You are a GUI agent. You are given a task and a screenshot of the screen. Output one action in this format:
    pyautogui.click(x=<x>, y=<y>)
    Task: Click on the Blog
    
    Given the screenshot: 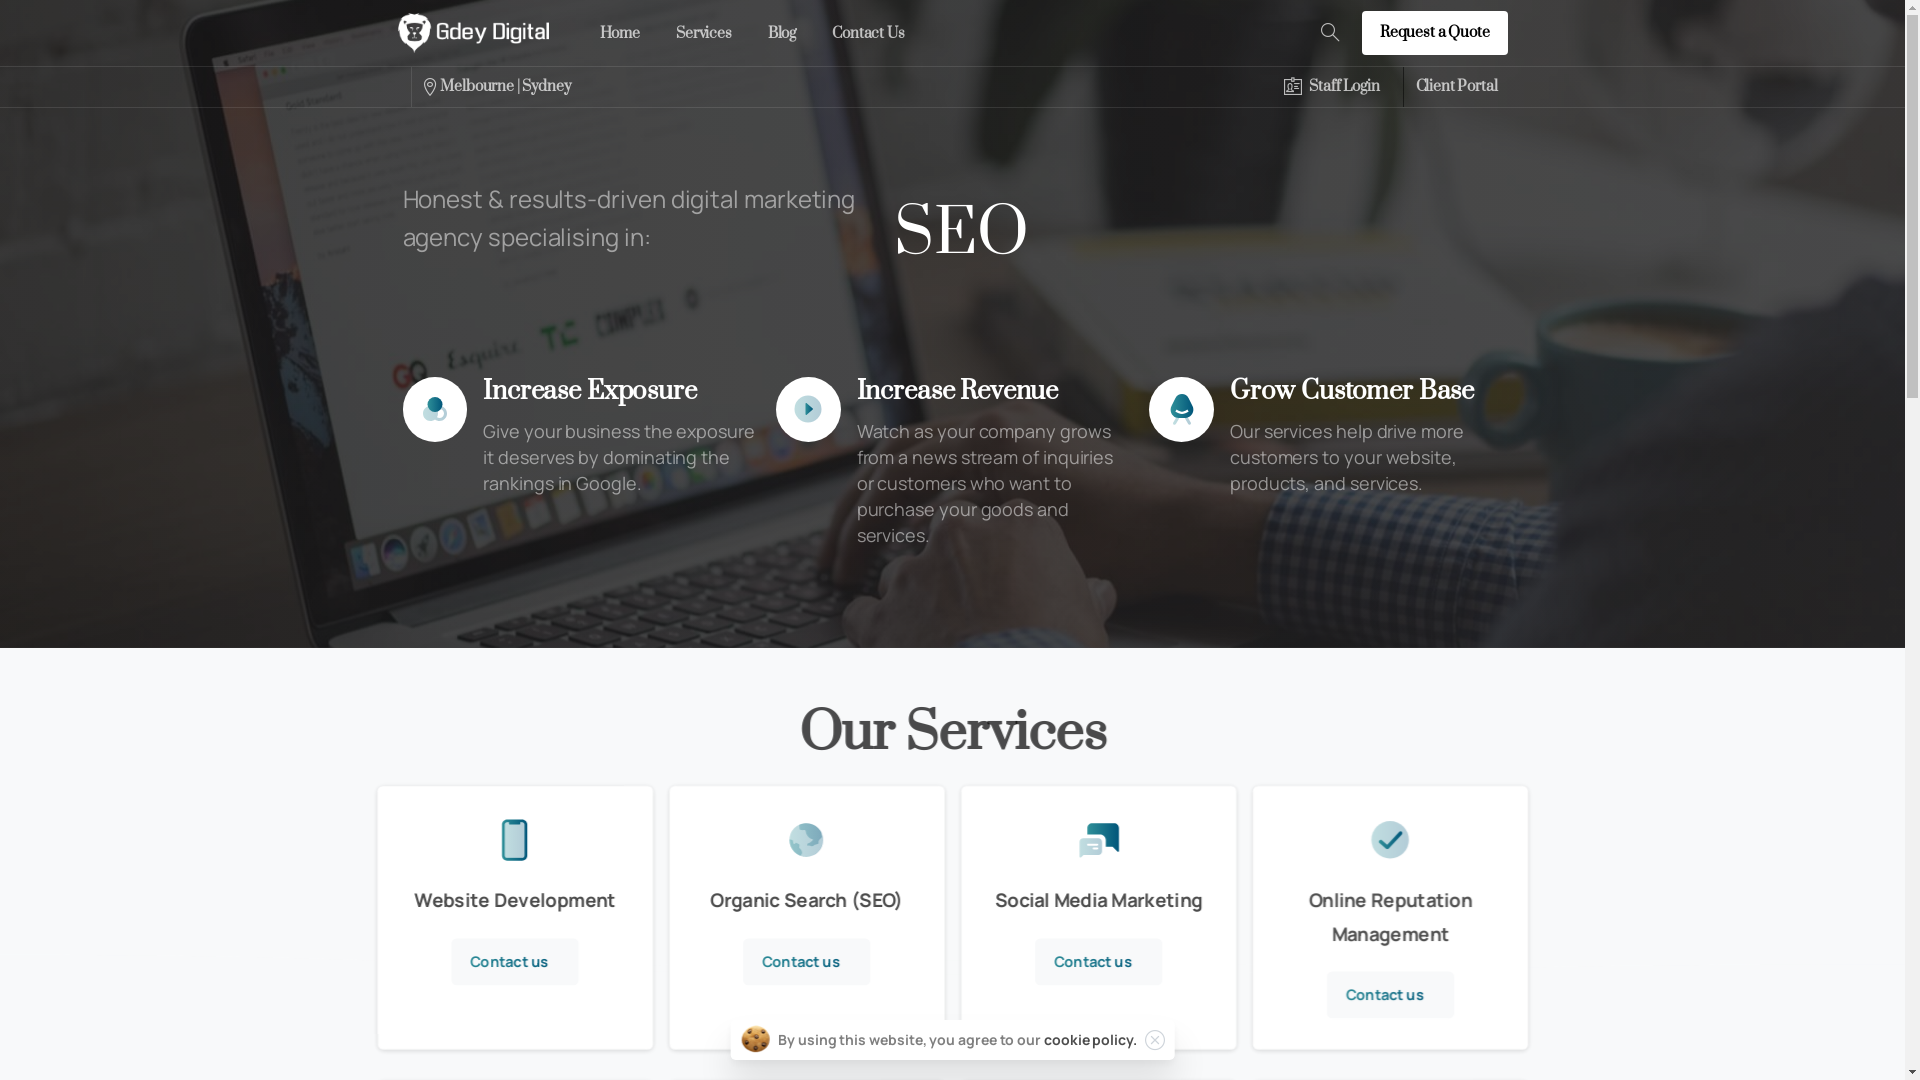 What is the action you would take?
    pyautogui.click(x=782, y=34)
    